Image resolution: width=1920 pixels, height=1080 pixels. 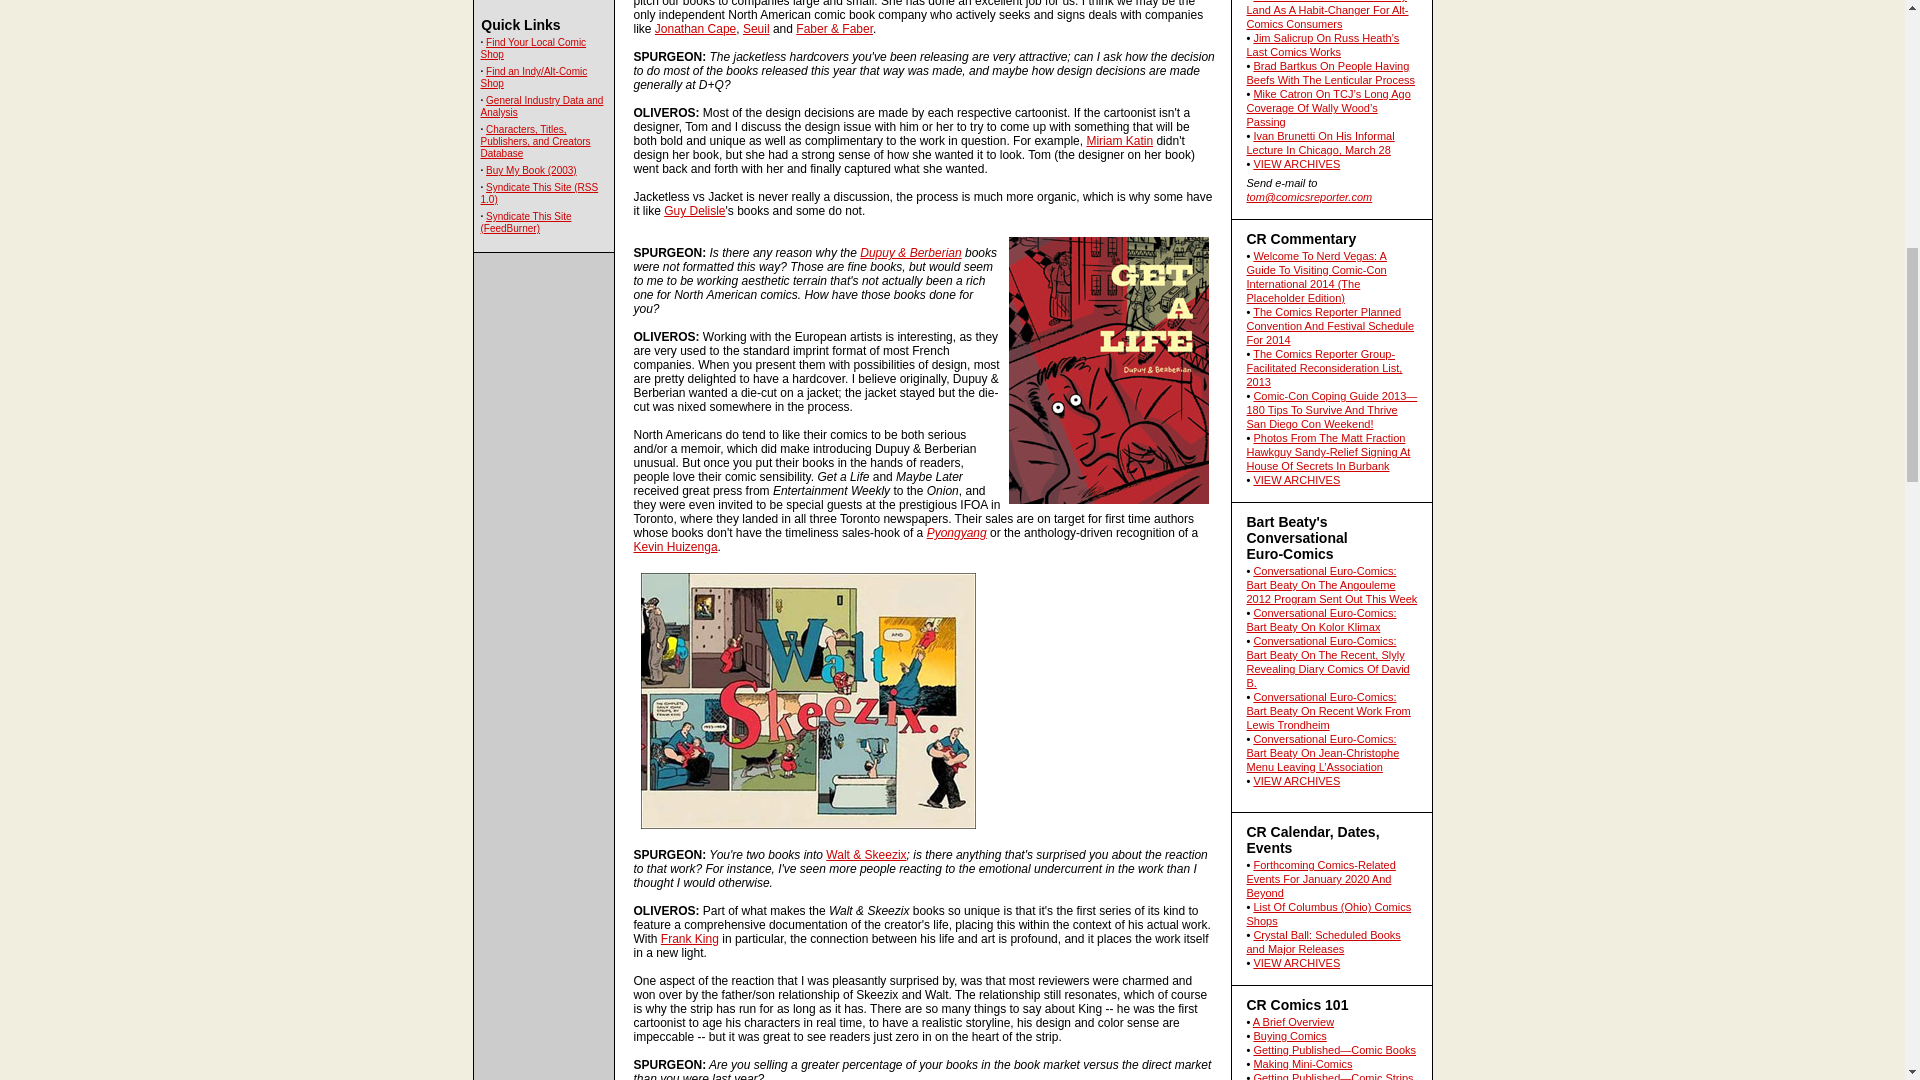 What do you see at coordinates (541, 106) in the screenshot?
I see `General Industry Data and Analysis` at bounding box center [541, 106].